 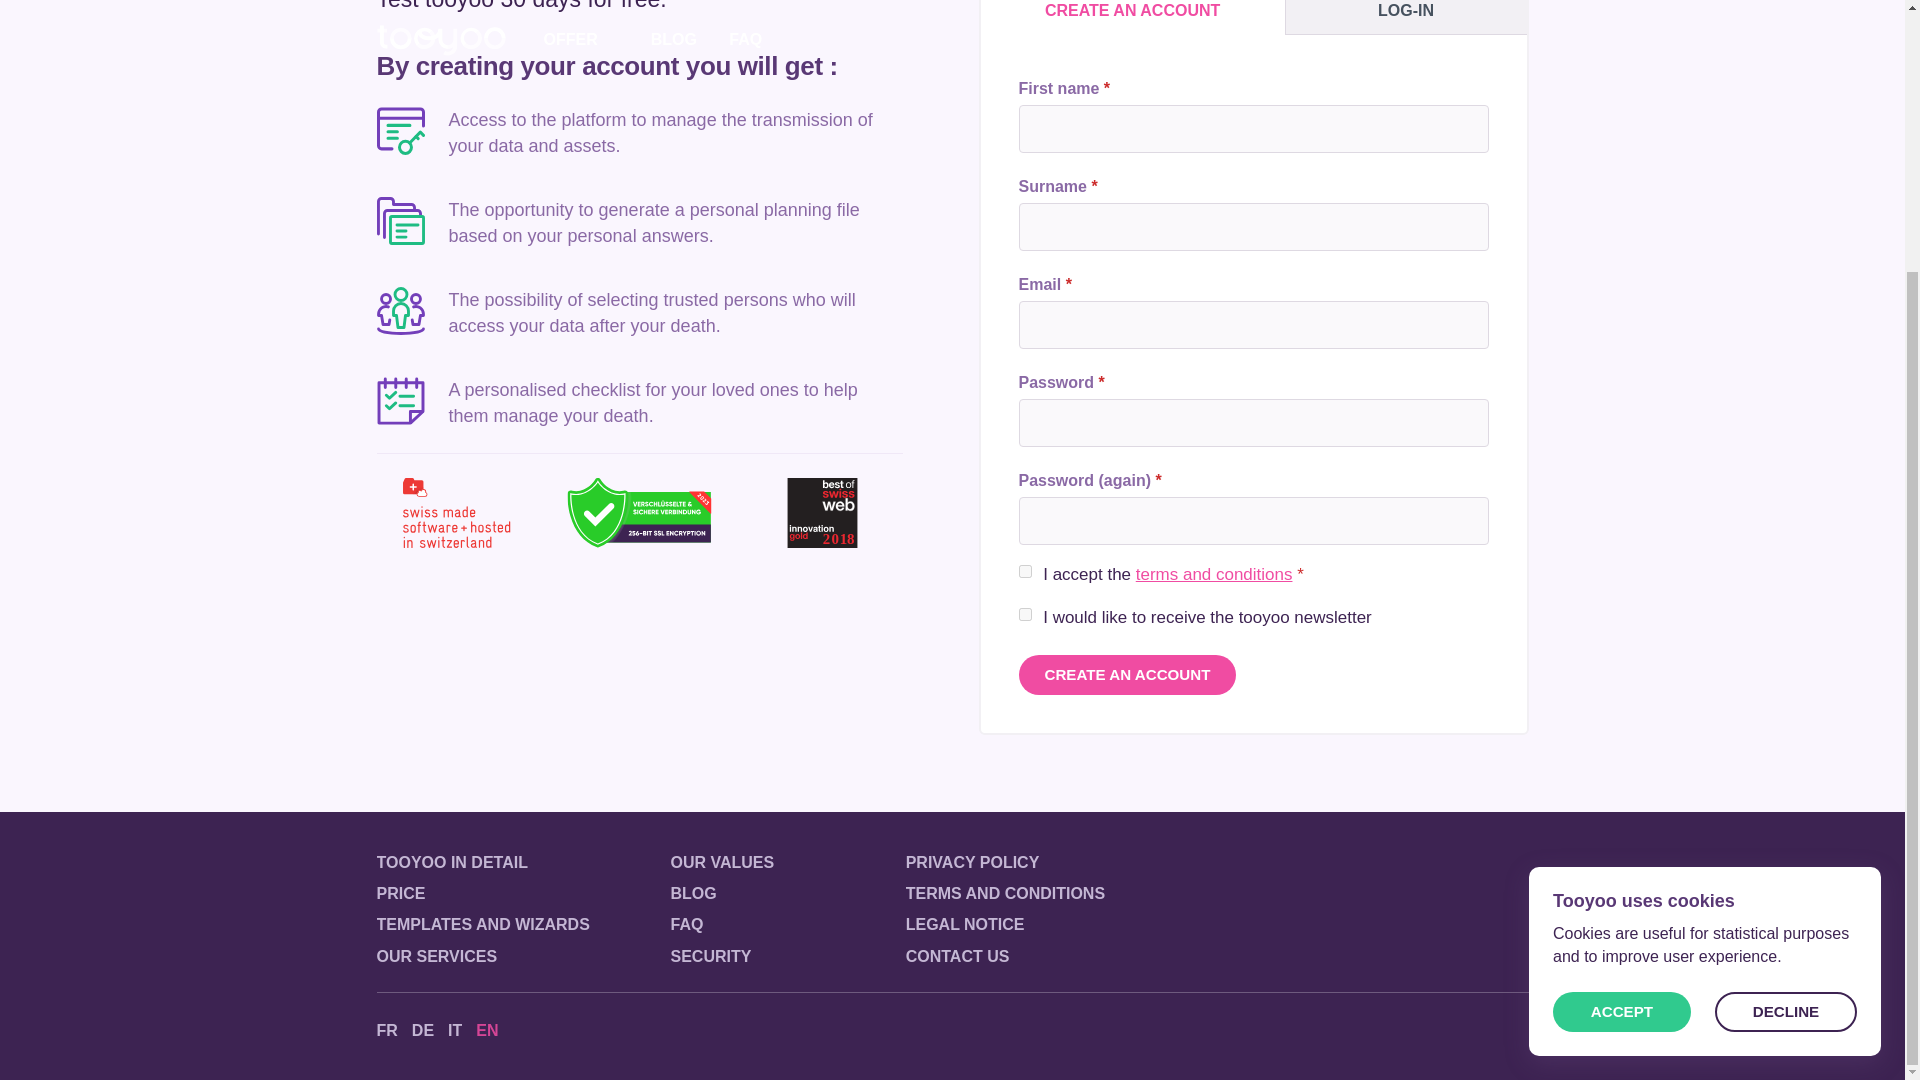 What do you see at coordinates (710, 956) in the screenshot?
I see `SECURITY` at bounding box center [710, 956].